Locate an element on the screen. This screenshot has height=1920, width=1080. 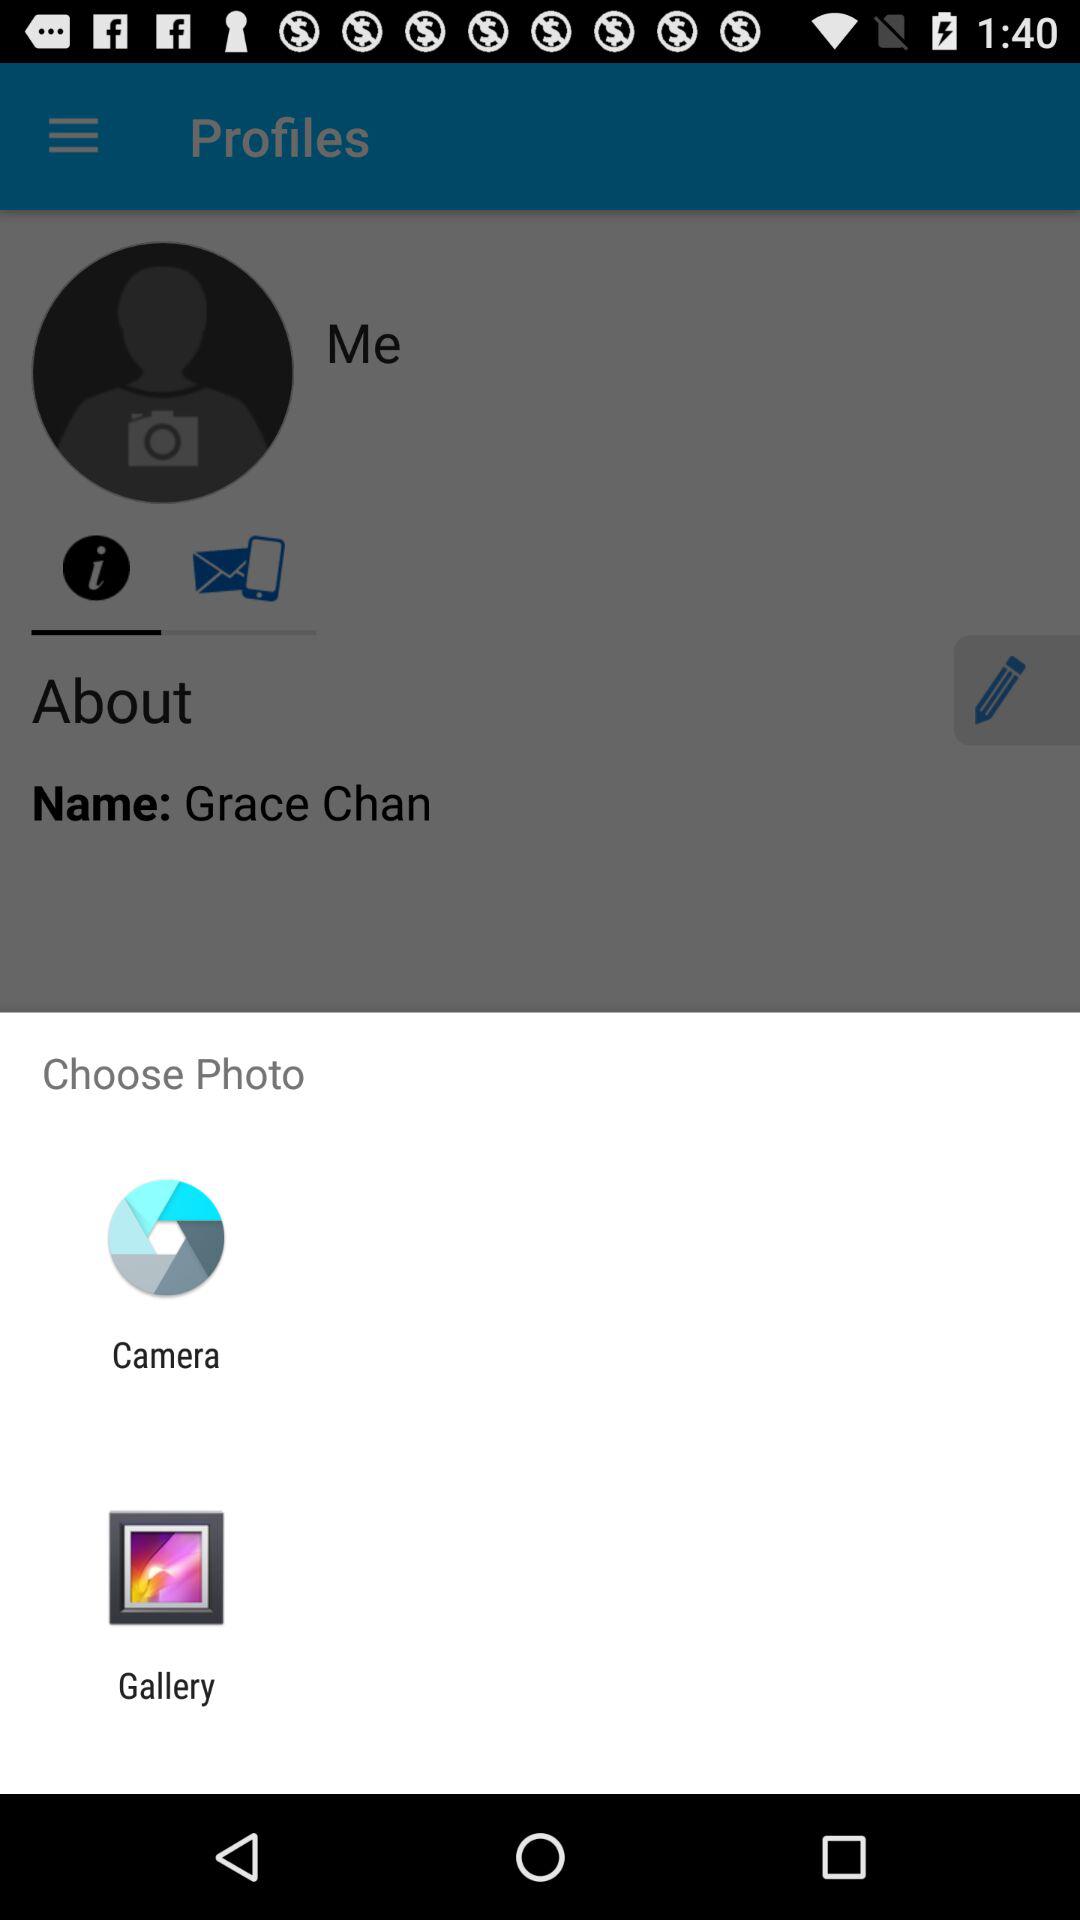
select camera is located at coordinates (166, 1375).